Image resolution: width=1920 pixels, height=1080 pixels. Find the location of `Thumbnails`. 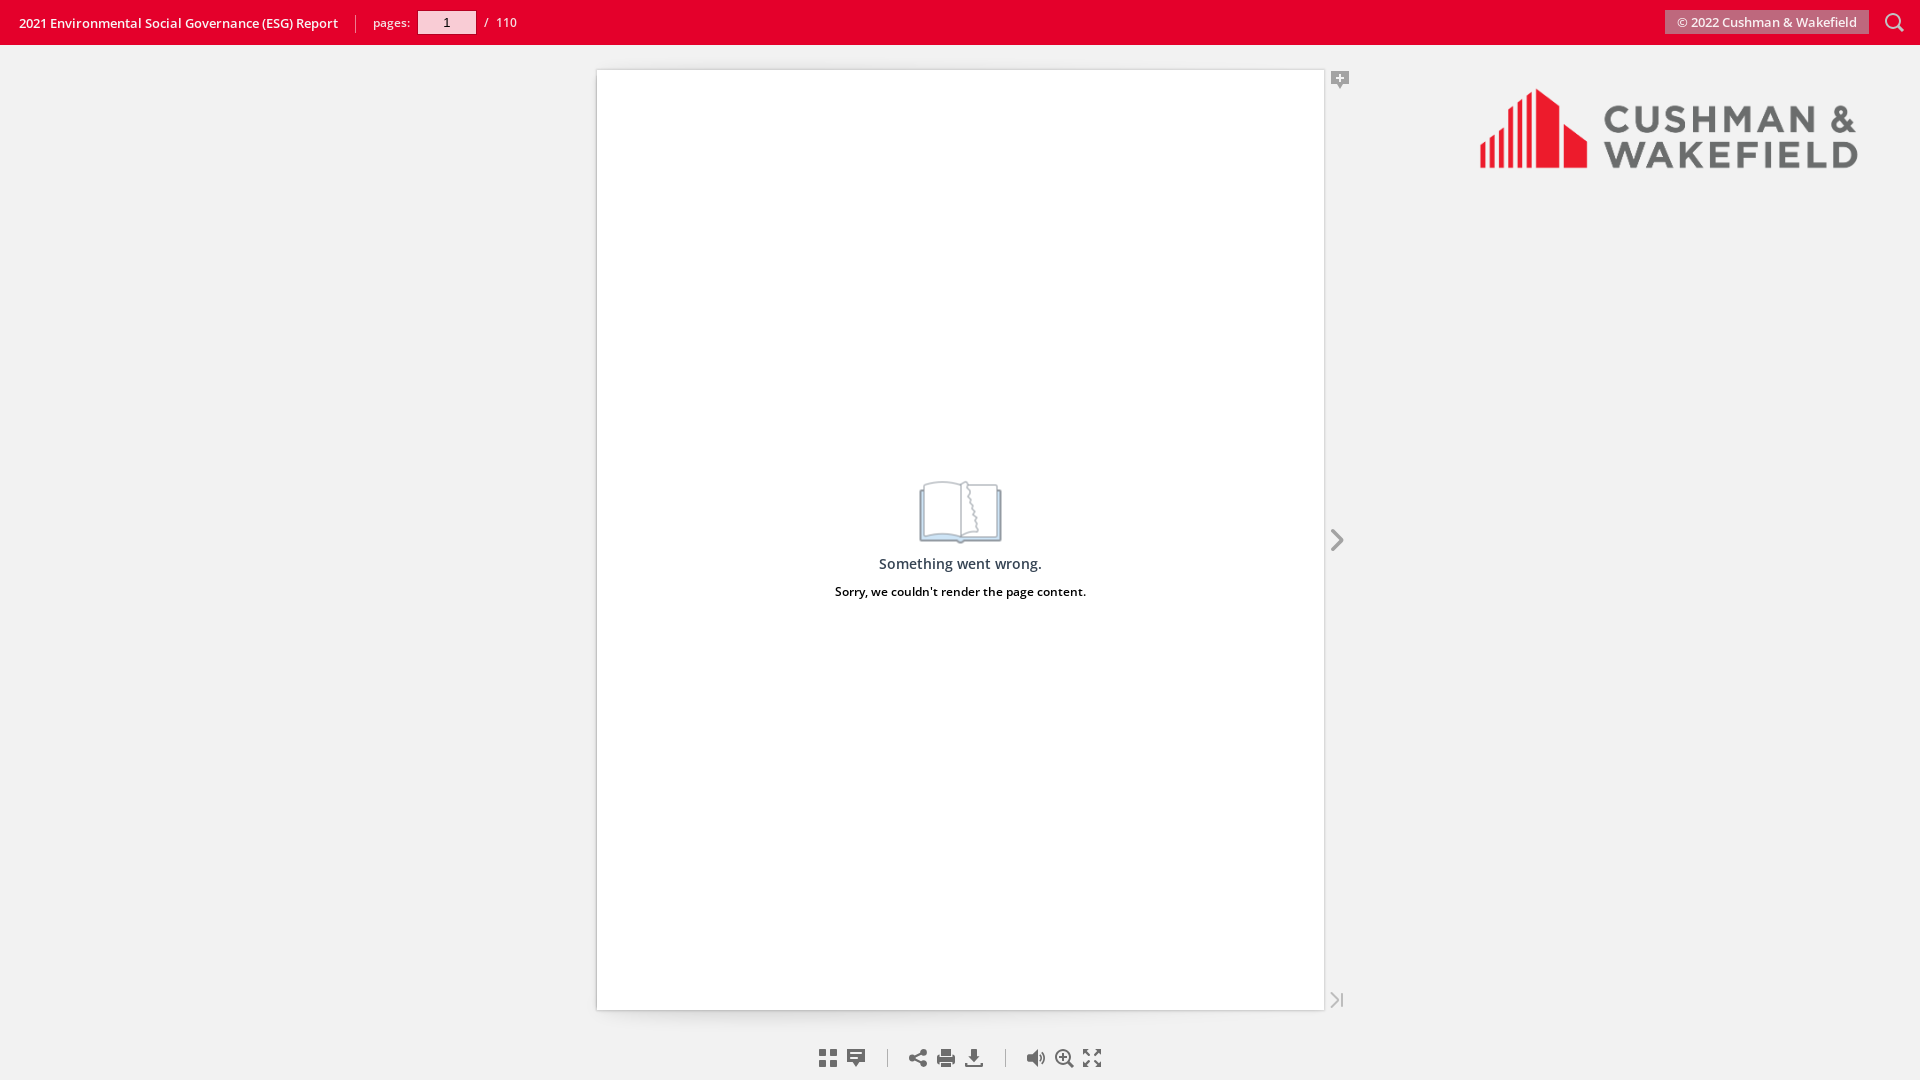

Thumbnails is located at coordinates (828, 1058).